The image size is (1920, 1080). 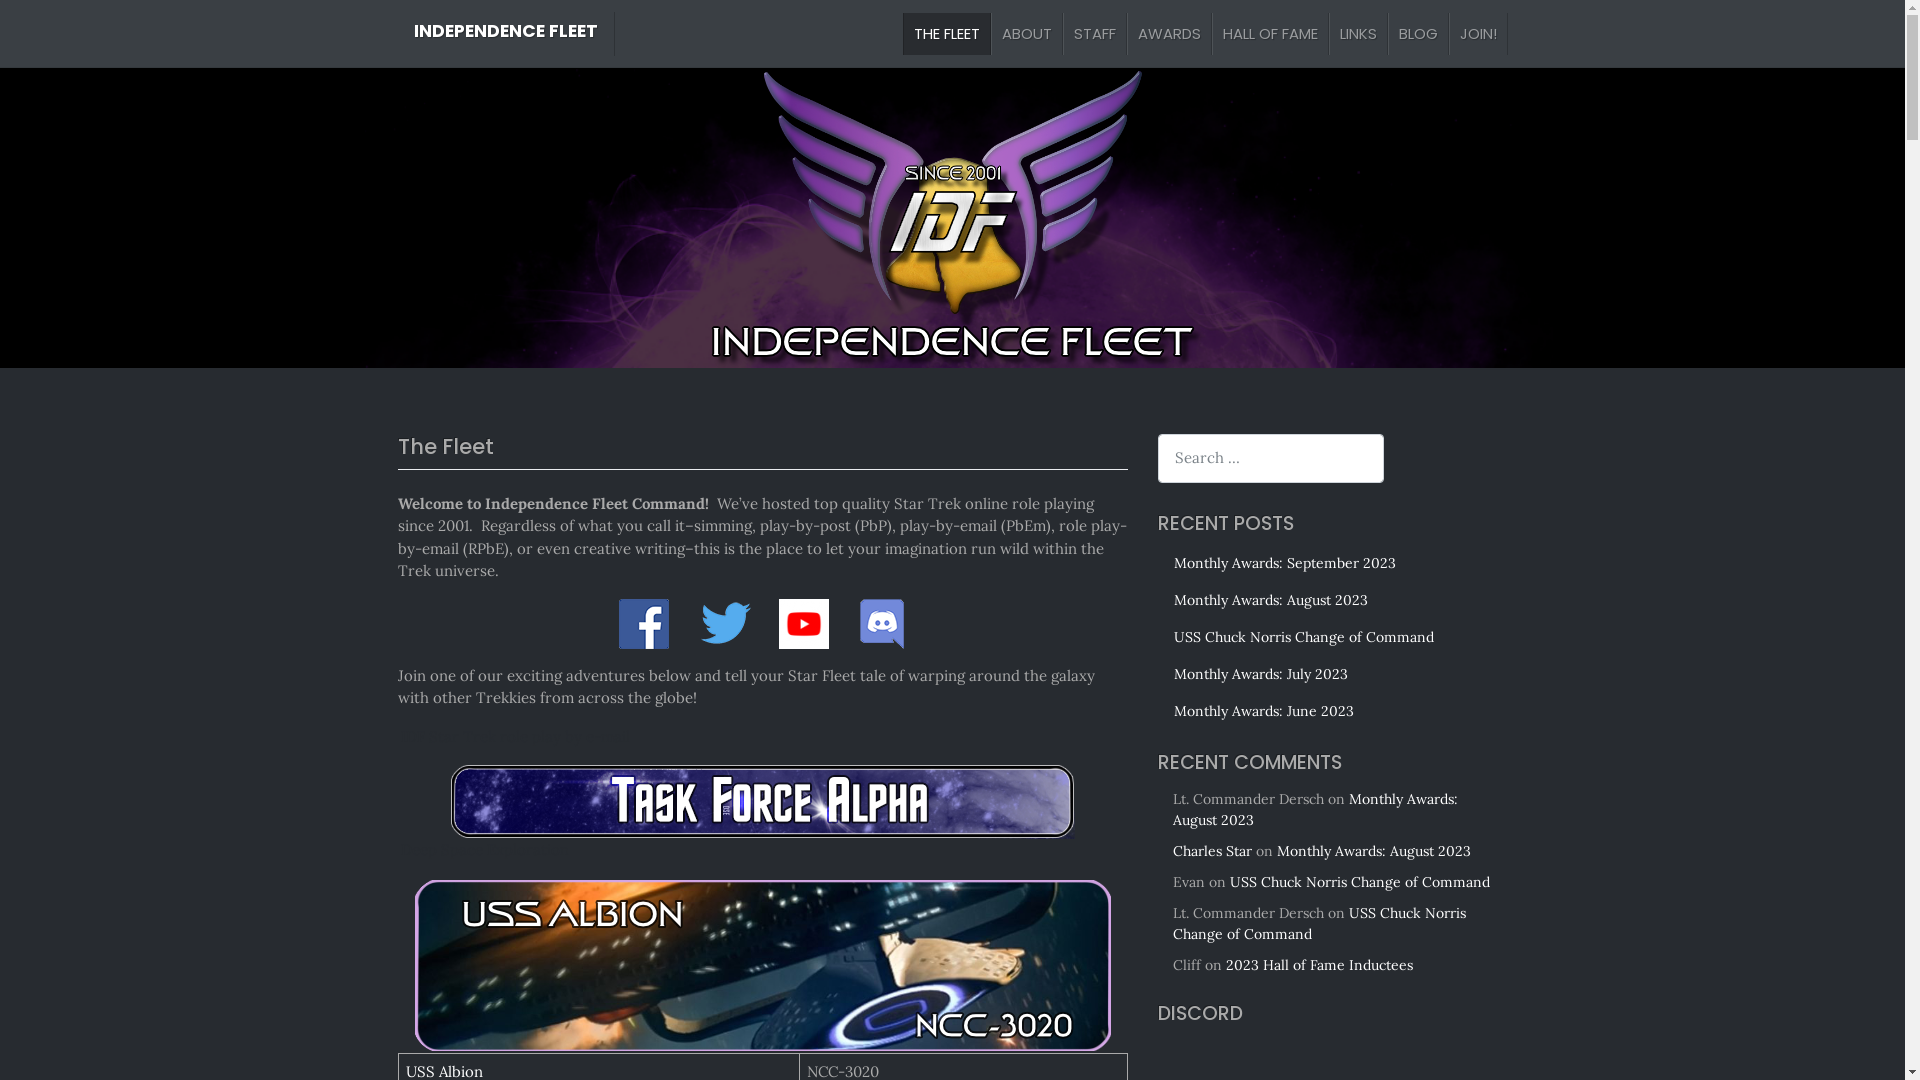 I want to click on INDEPENDENCE FLEET, so click(x=506, y=31).